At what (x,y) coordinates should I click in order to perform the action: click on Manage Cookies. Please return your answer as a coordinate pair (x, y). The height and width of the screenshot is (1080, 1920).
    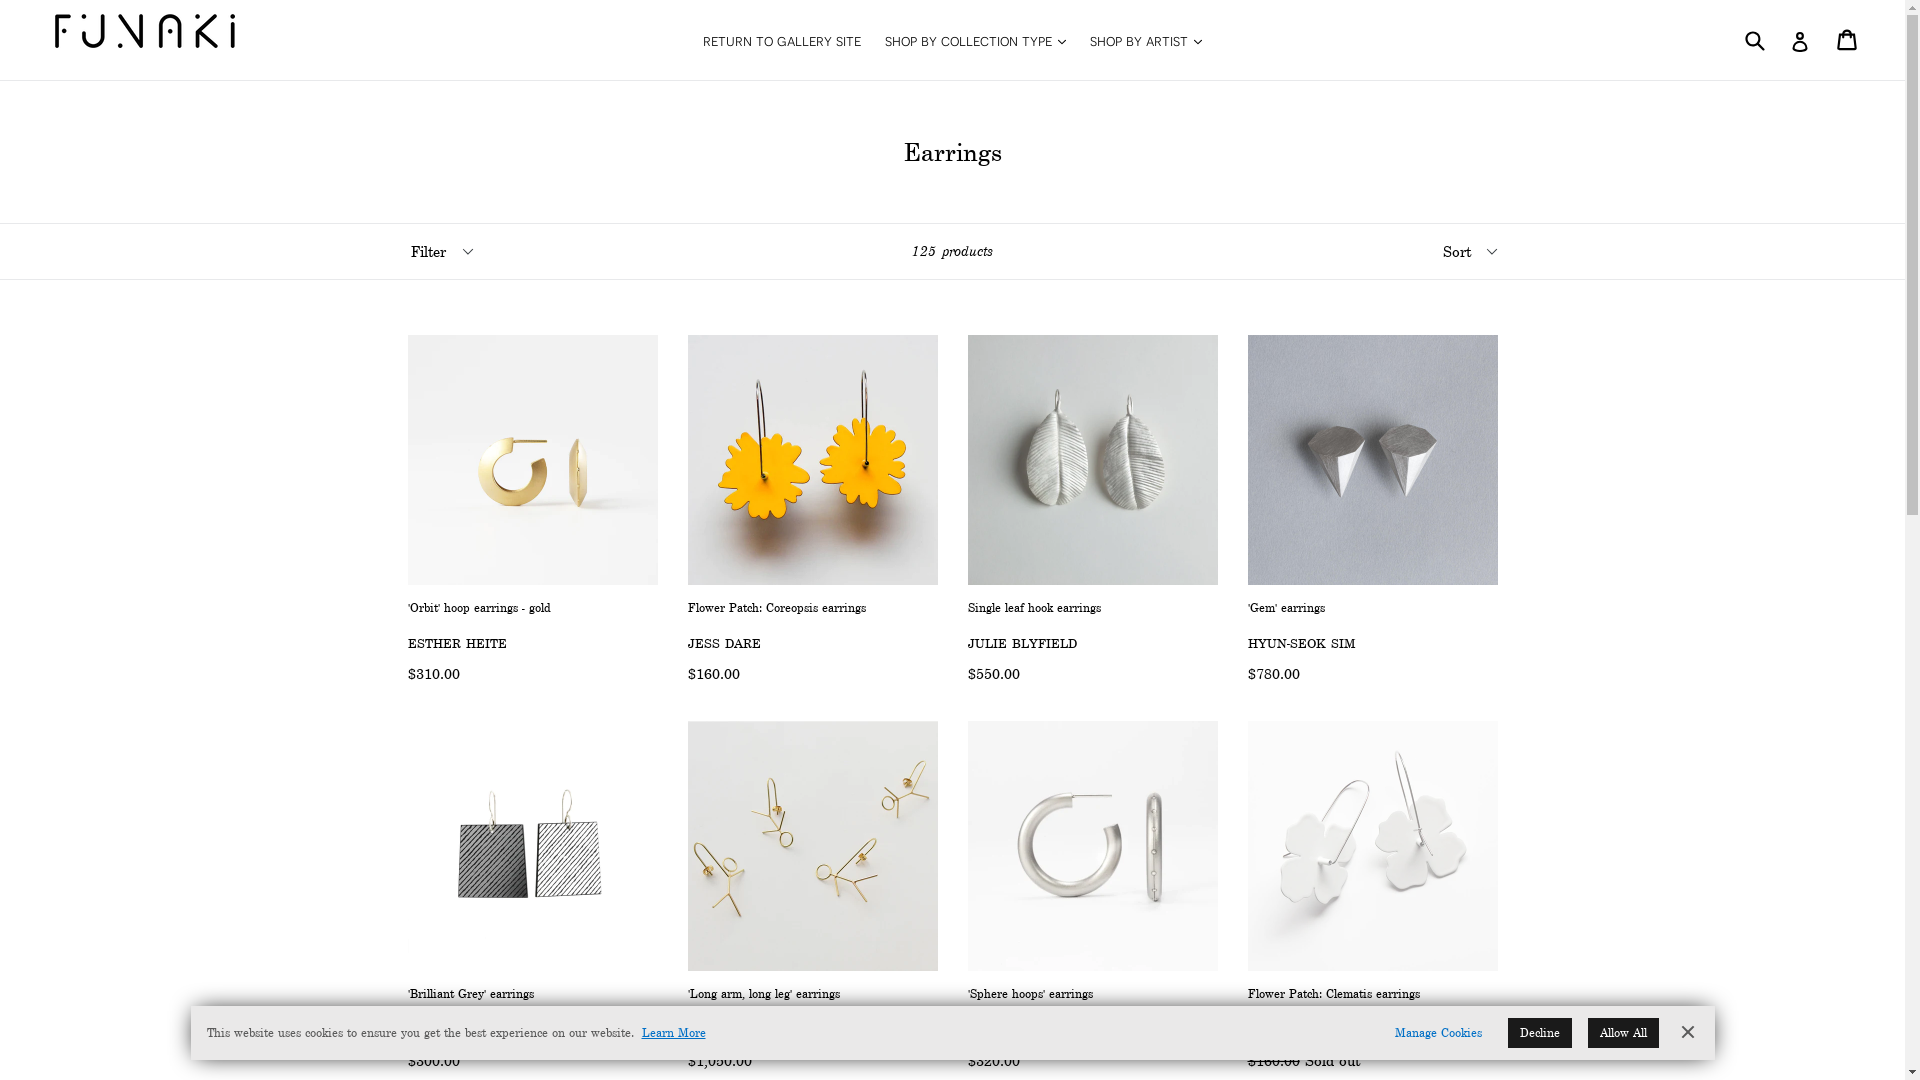
    Looking at the image, I should click on (1438, 1033).